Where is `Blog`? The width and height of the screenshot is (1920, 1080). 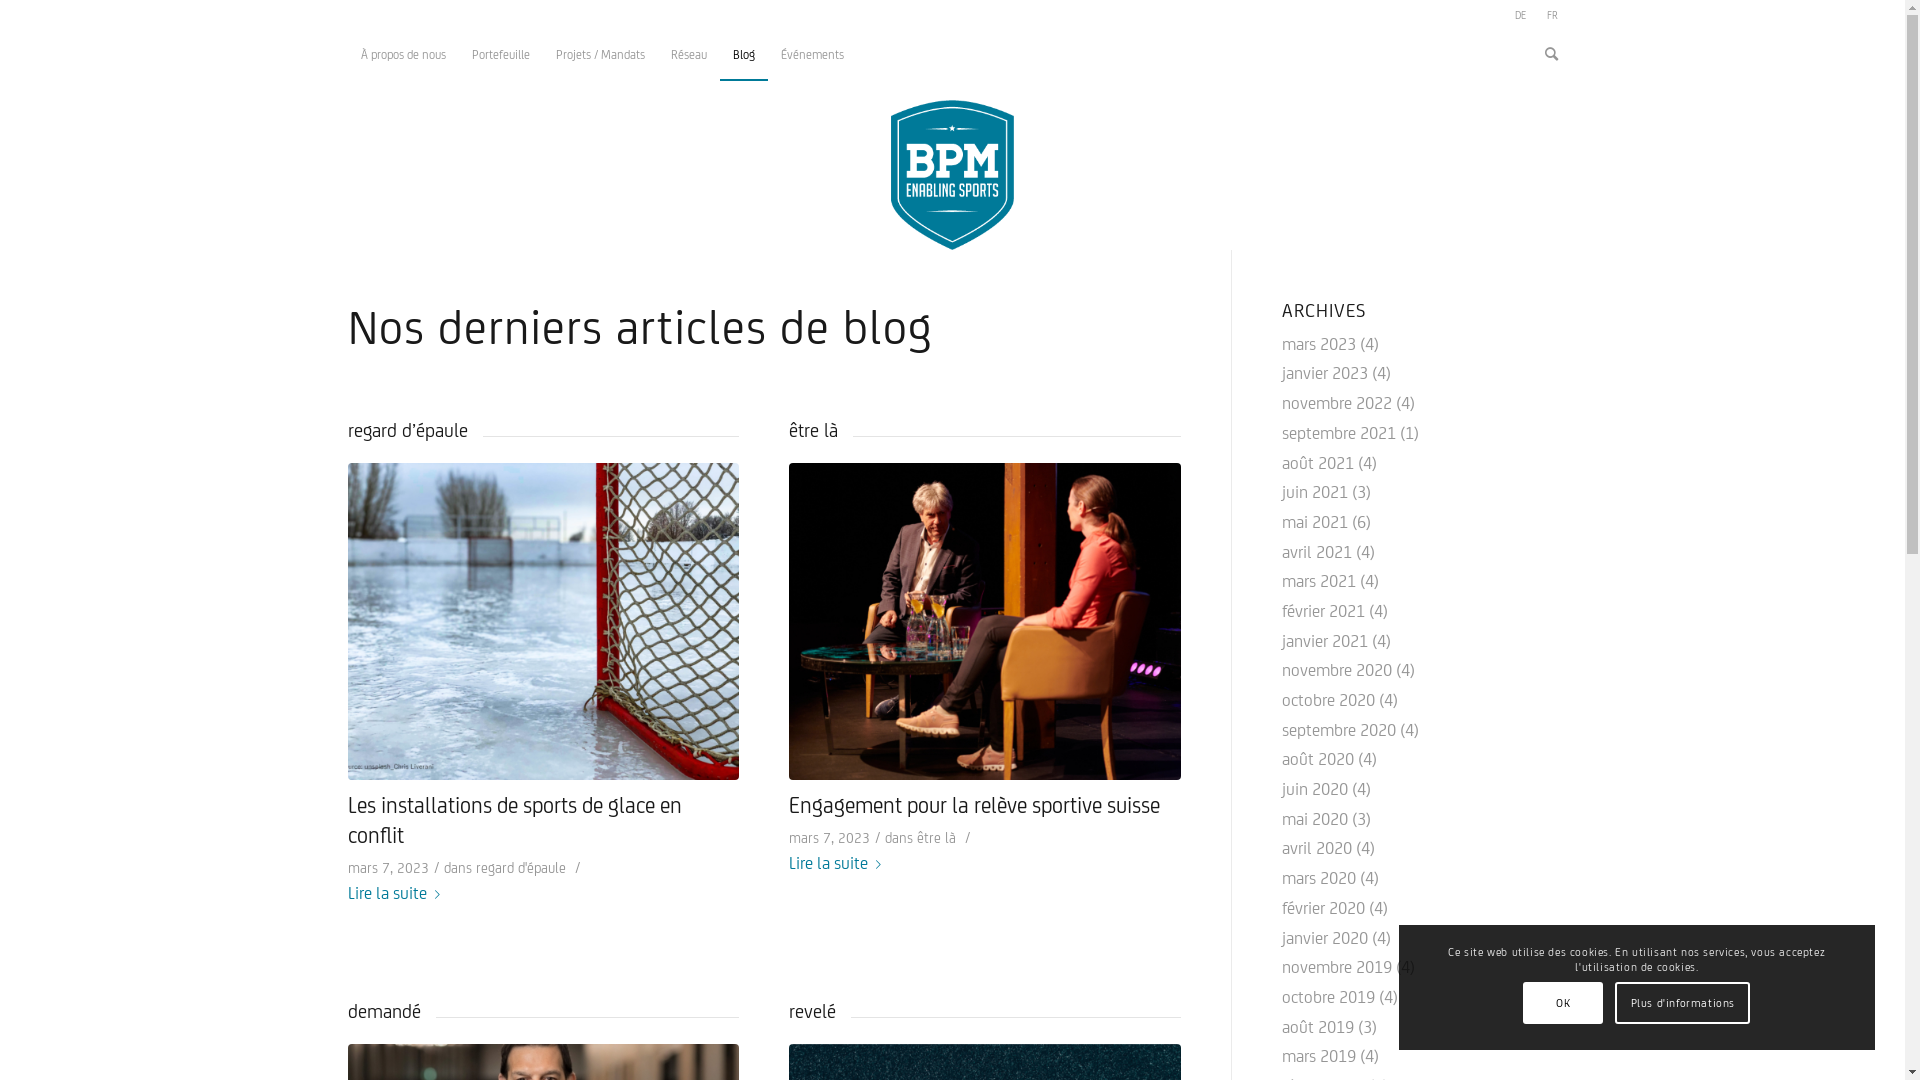
Blog is located at coordinates (744, 55).